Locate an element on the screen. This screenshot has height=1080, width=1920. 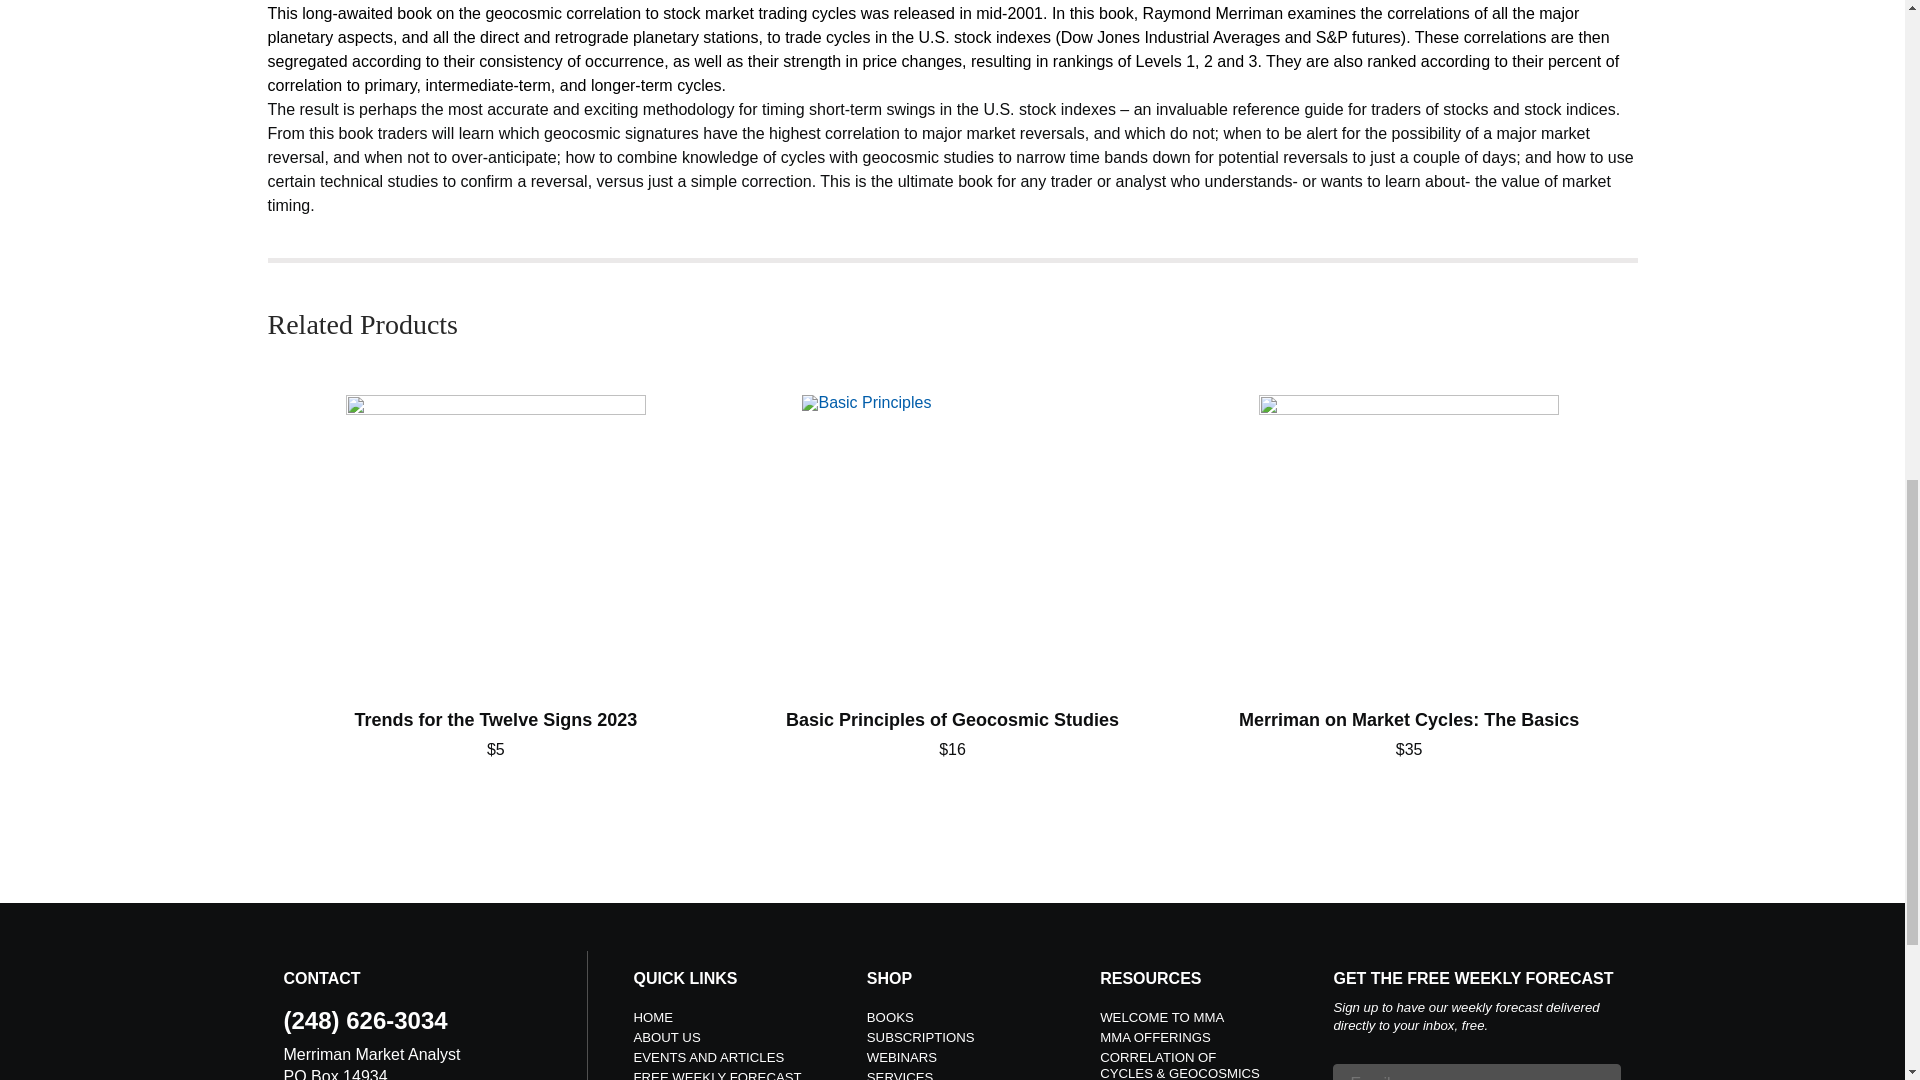
Basic Principles of Geocosmic Studies is located at coordinates (952, 578).